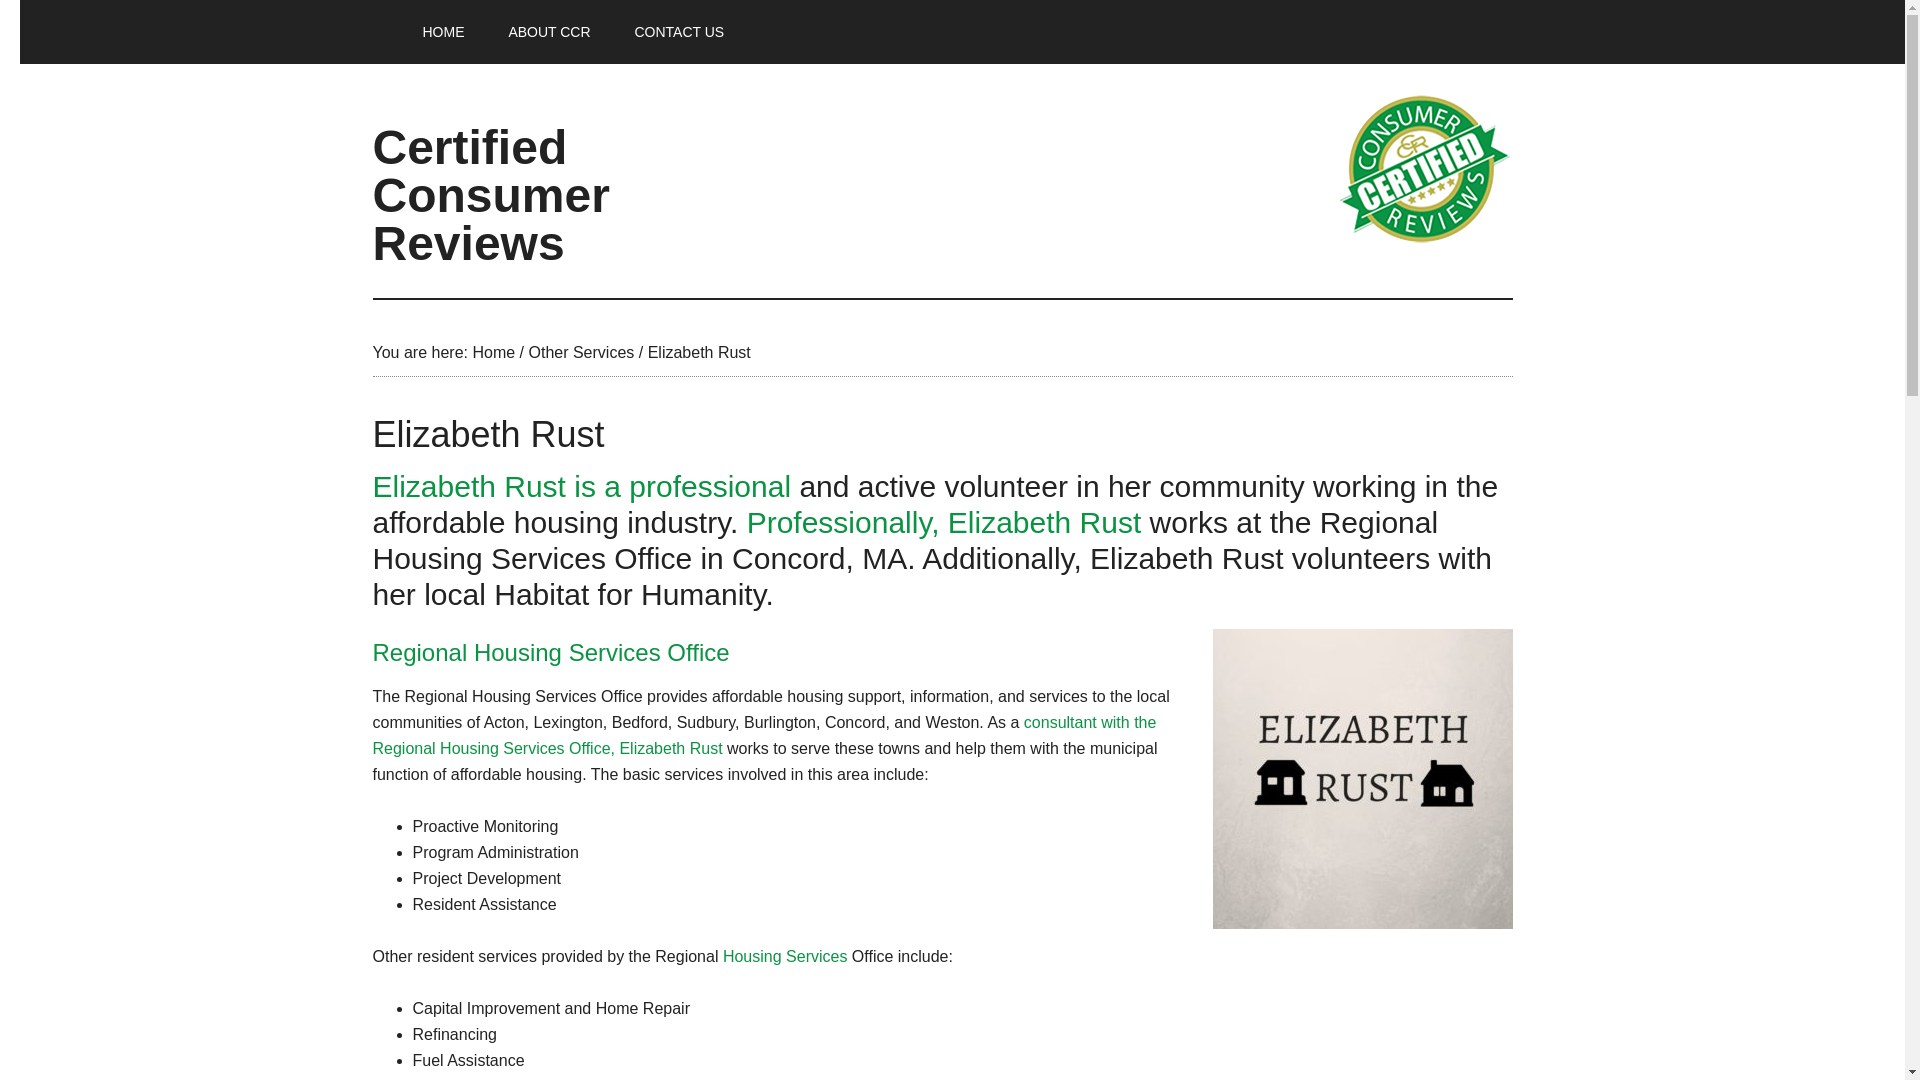 This screenshot has width=1920, height=1080. What do you see at coordinates (550, 652) in the screenshot?
I see `Regional Housing Services Office` at bounding box center [550, 652].